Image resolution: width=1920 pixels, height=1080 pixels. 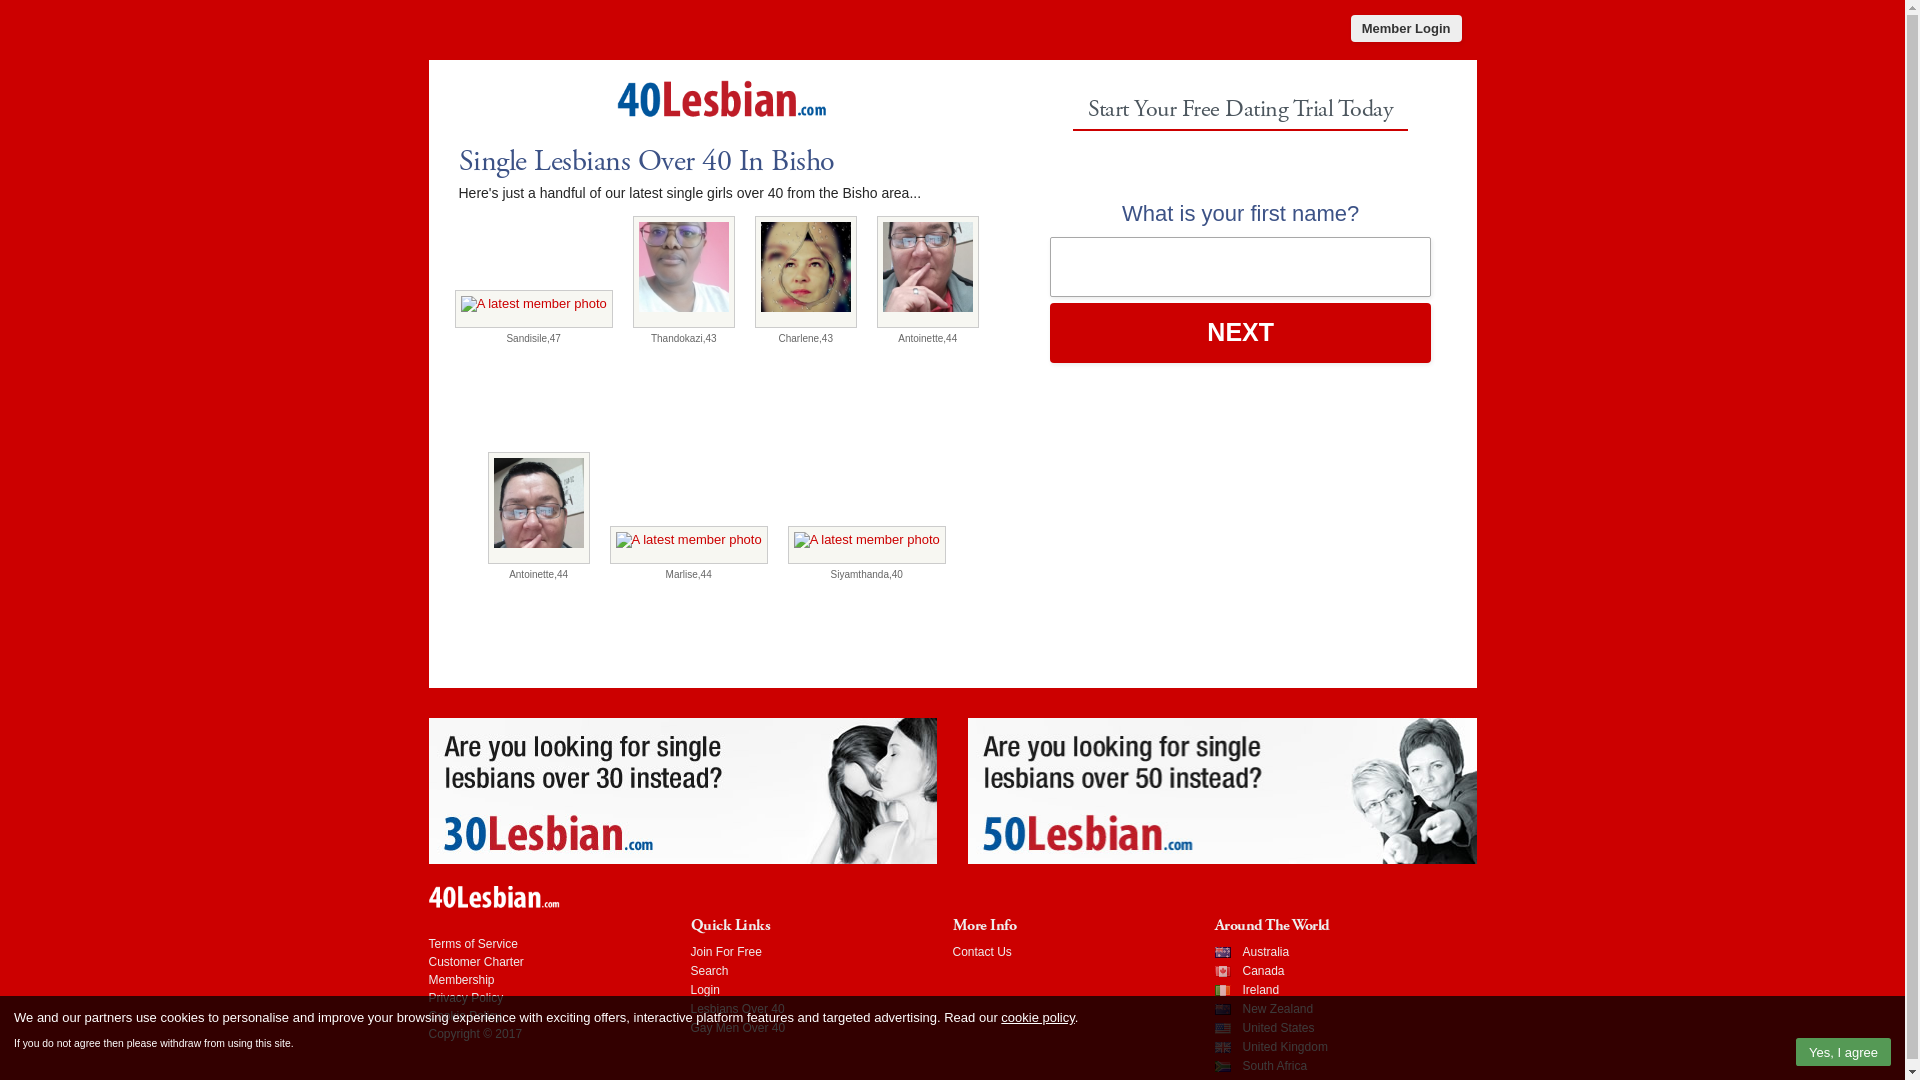 What do you see at coordinates (867, 545) in the screenshot?
I see `Siyamthanda, 40 from East London, Eastern Cape` at bounding box center [867, 545].